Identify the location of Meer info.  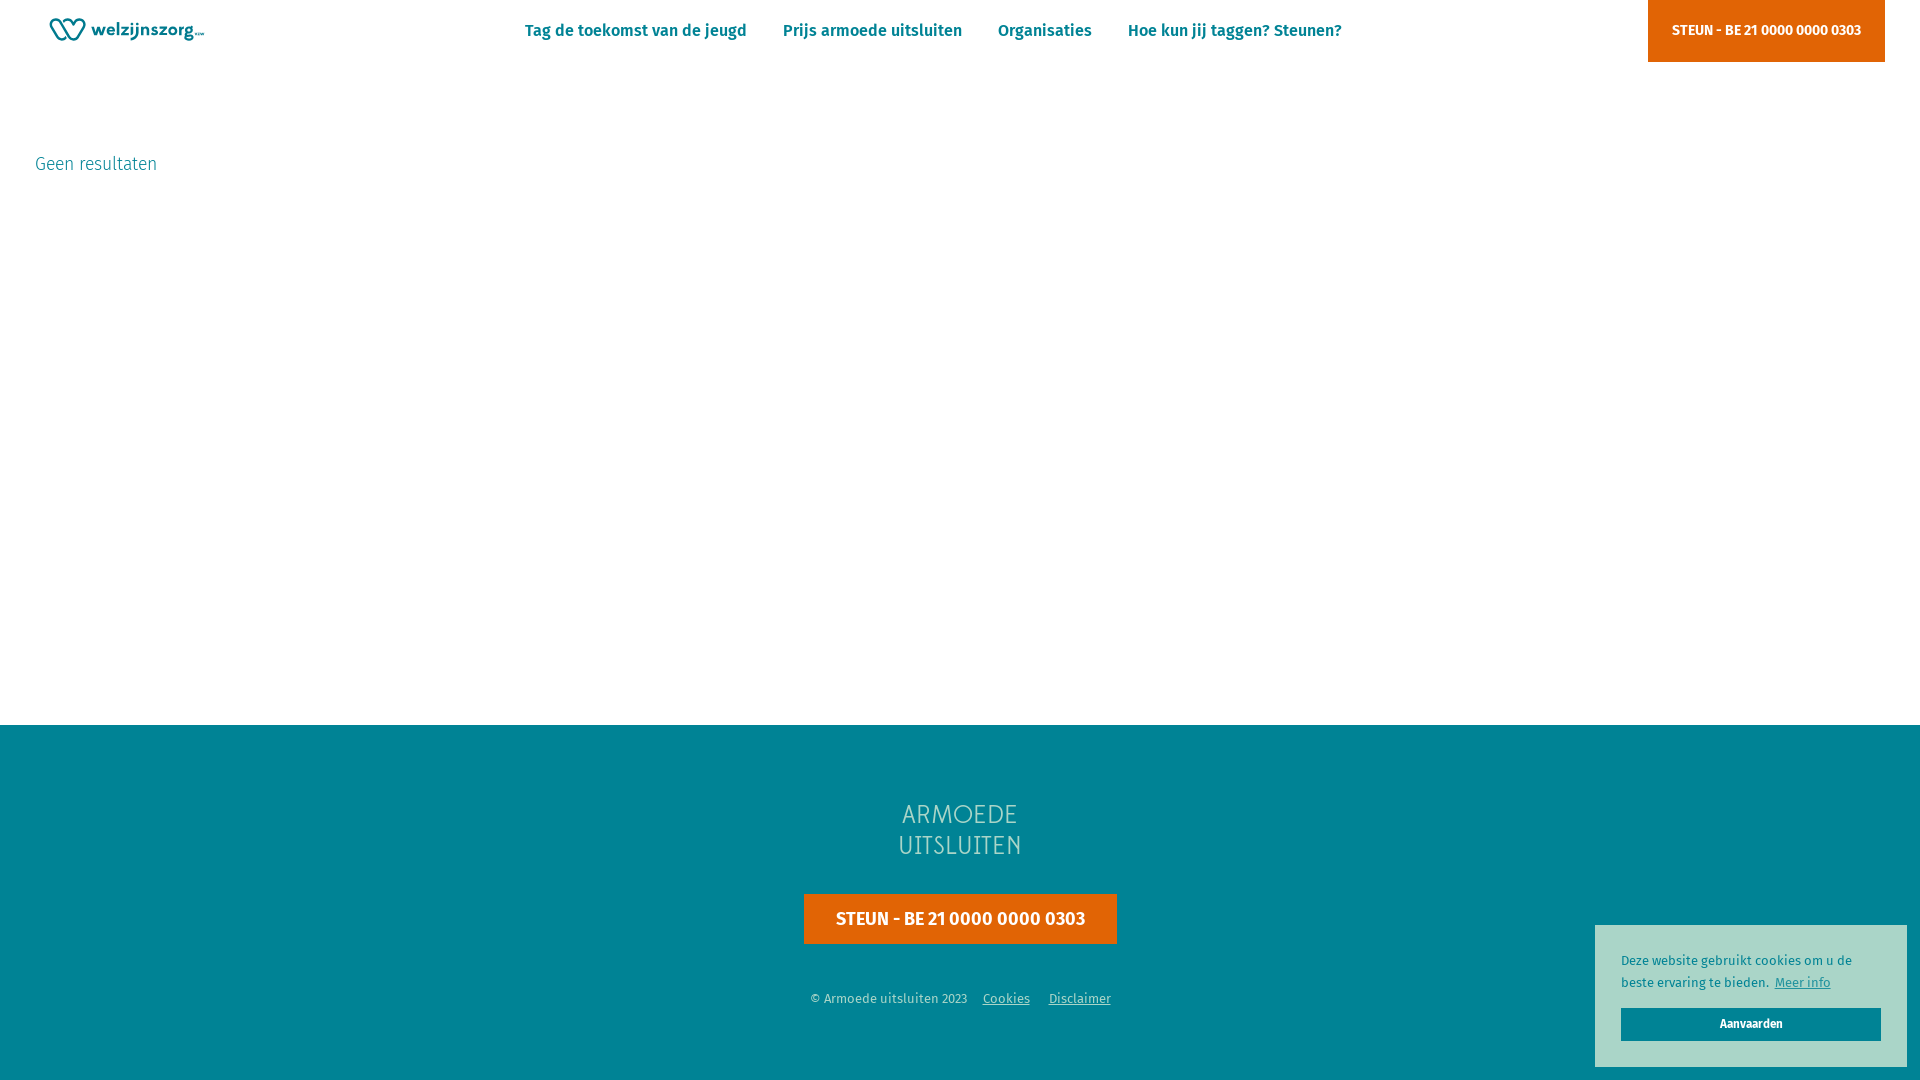
(1802, 982).